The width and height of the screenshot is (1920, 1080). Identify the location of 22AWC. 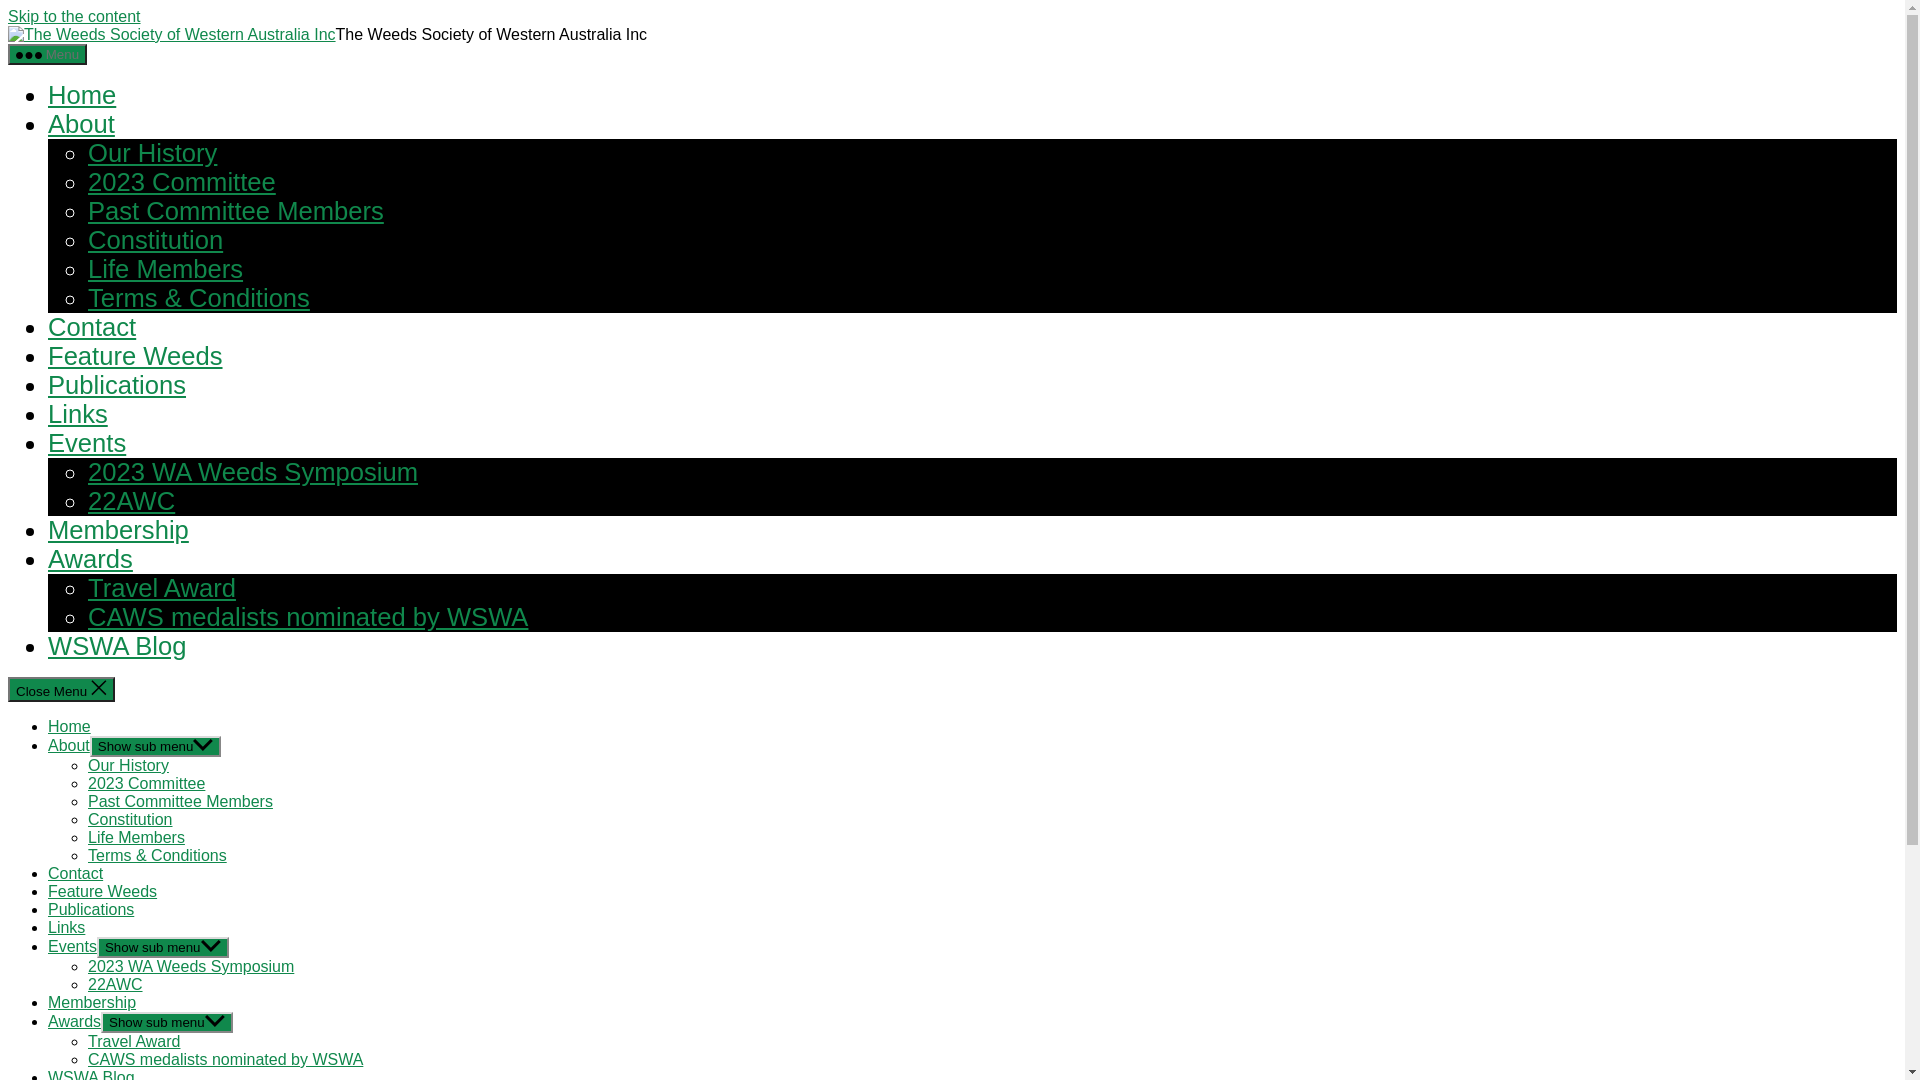
(132, 501).